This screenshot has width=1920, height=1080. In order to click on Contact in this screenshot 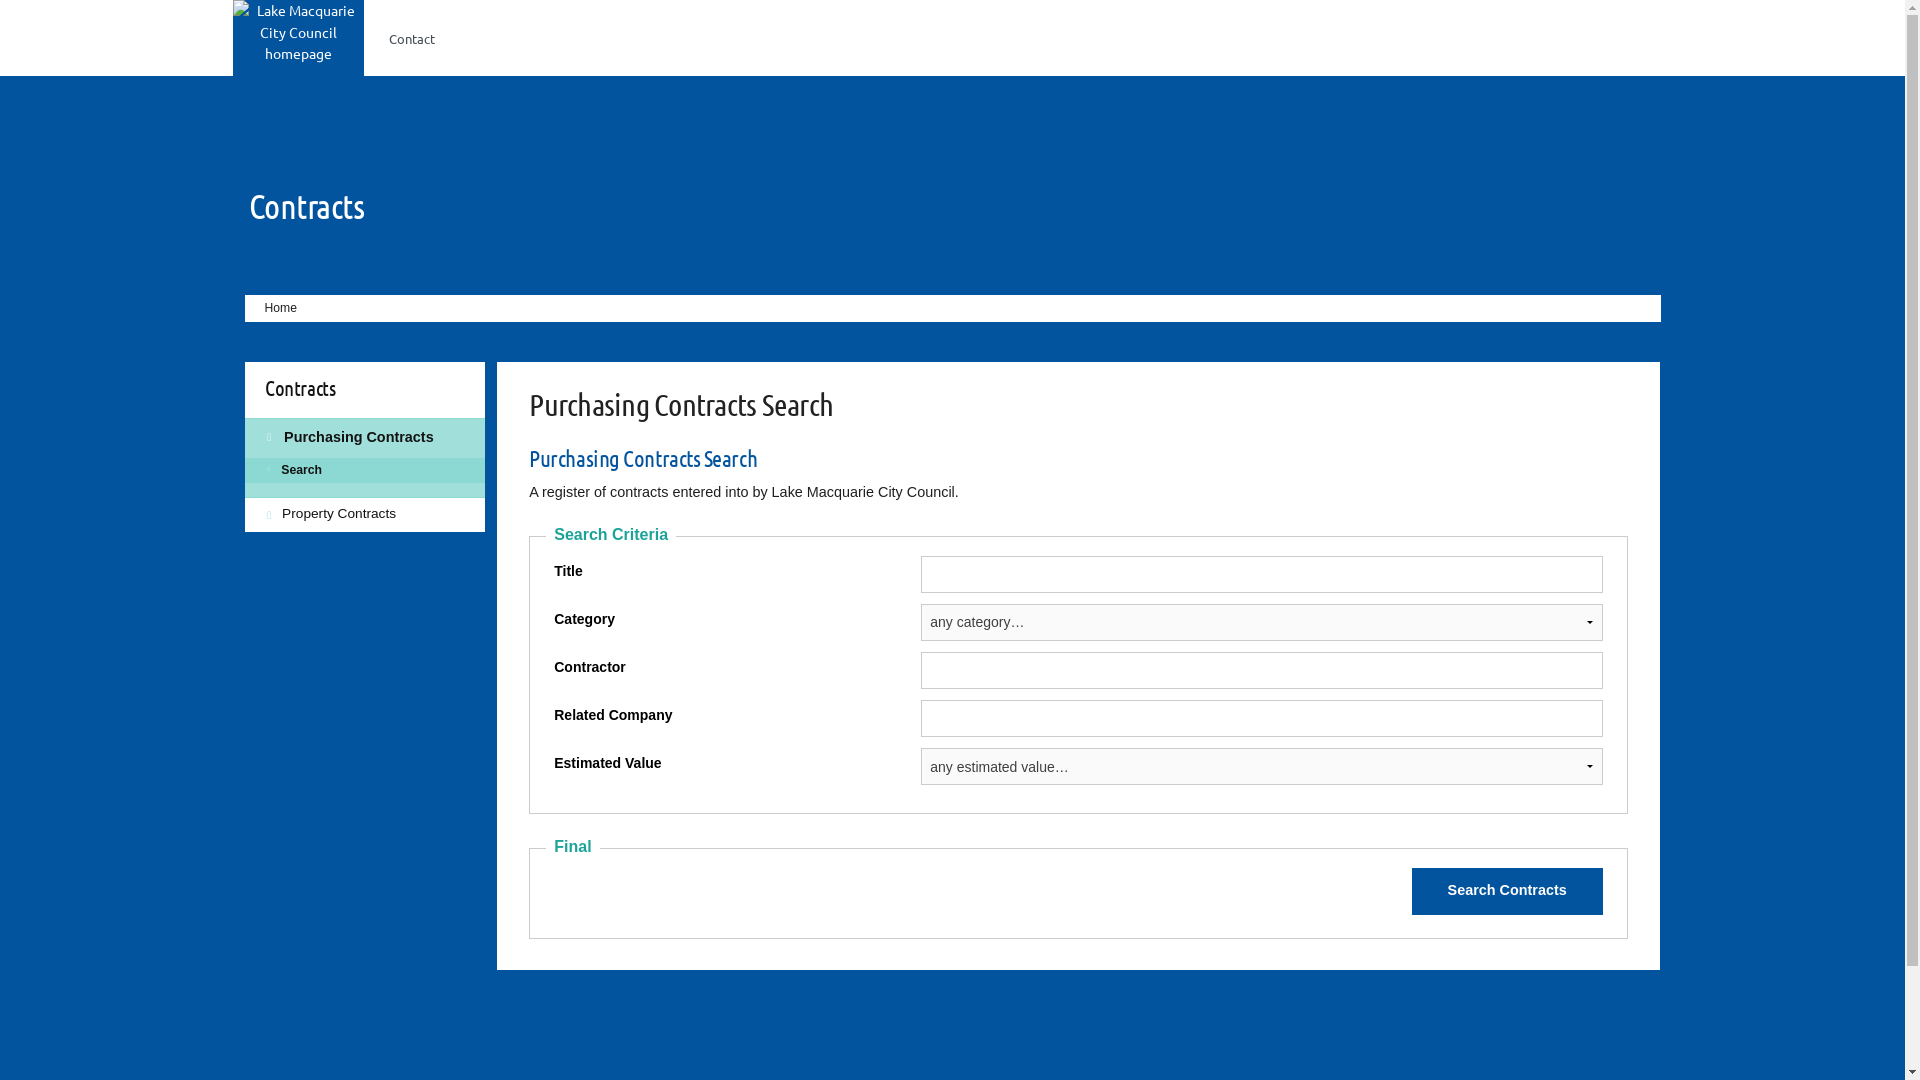, I will do `click(412, 38)`.